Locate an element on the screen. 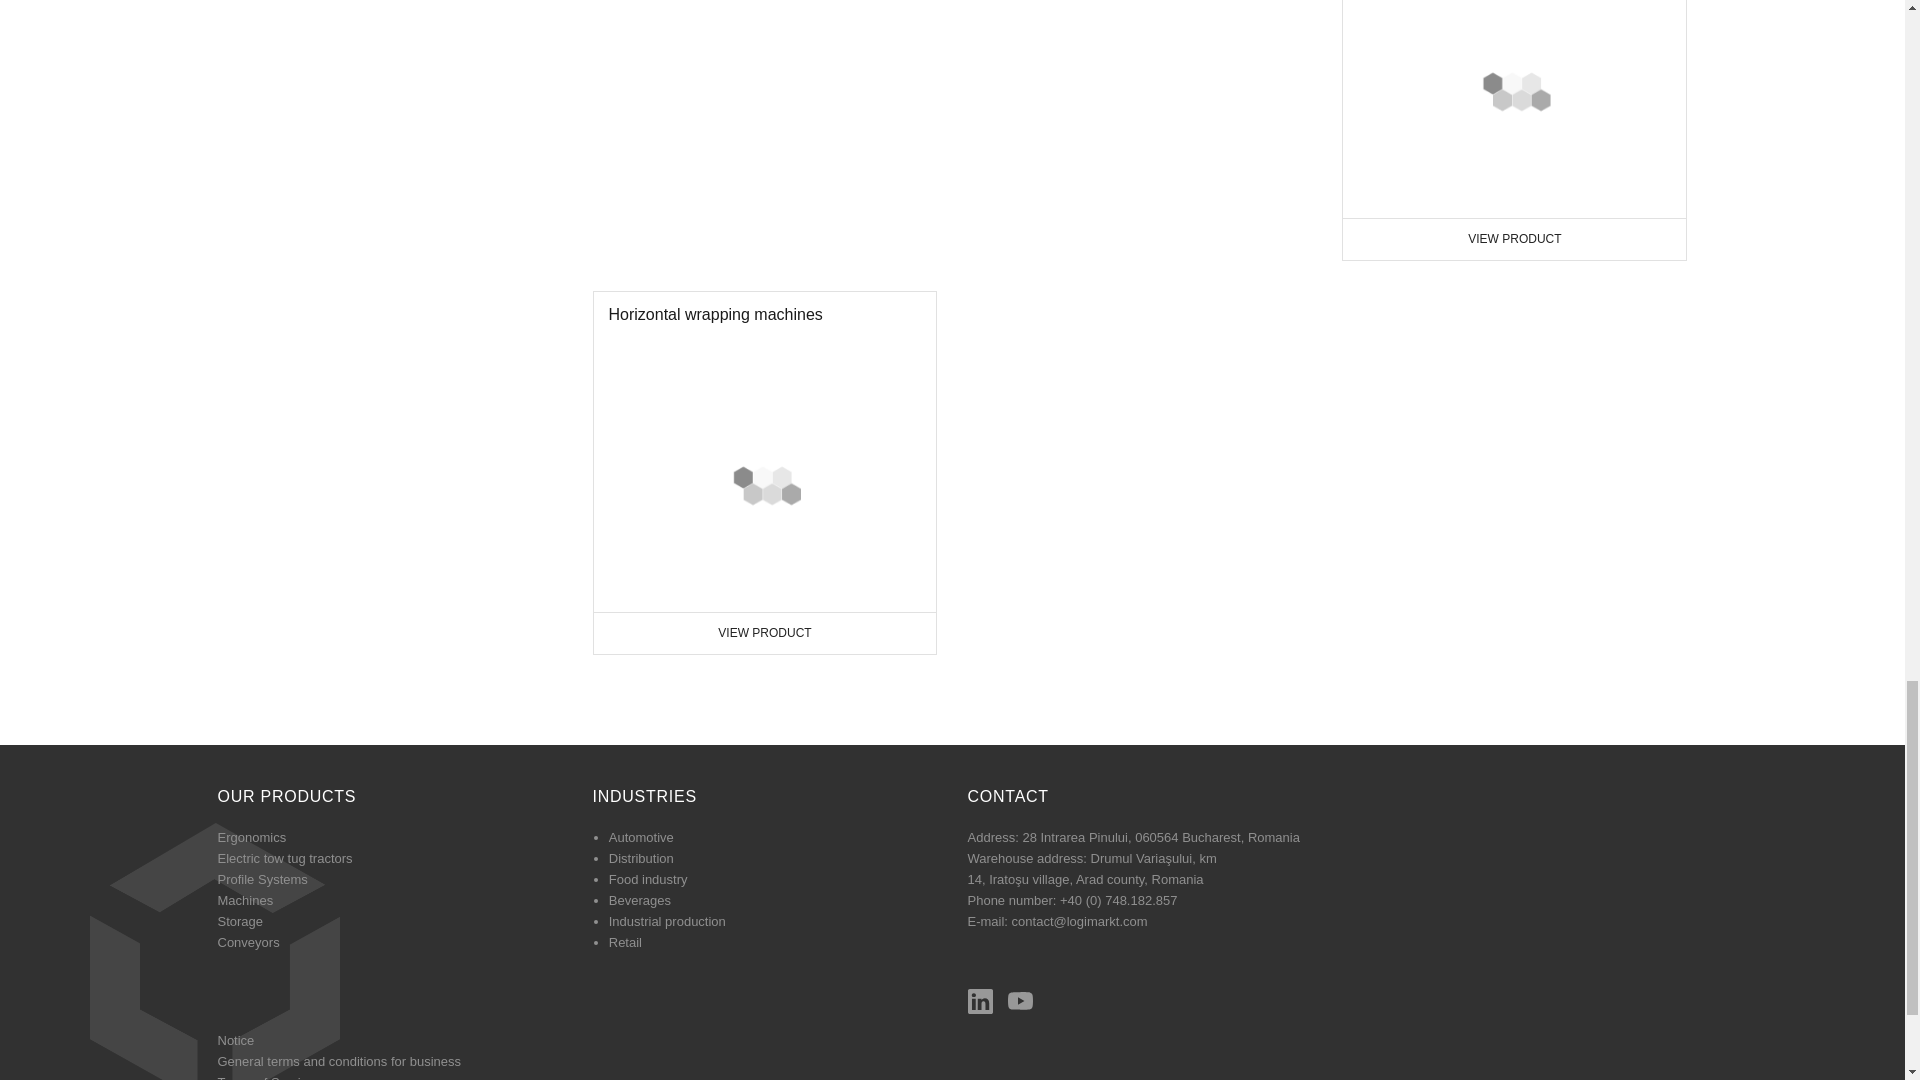 Image resolution: width=1920 pixels, height=1080 pixels. Electric tow tug tractors is located at coordinates (1514, 109).